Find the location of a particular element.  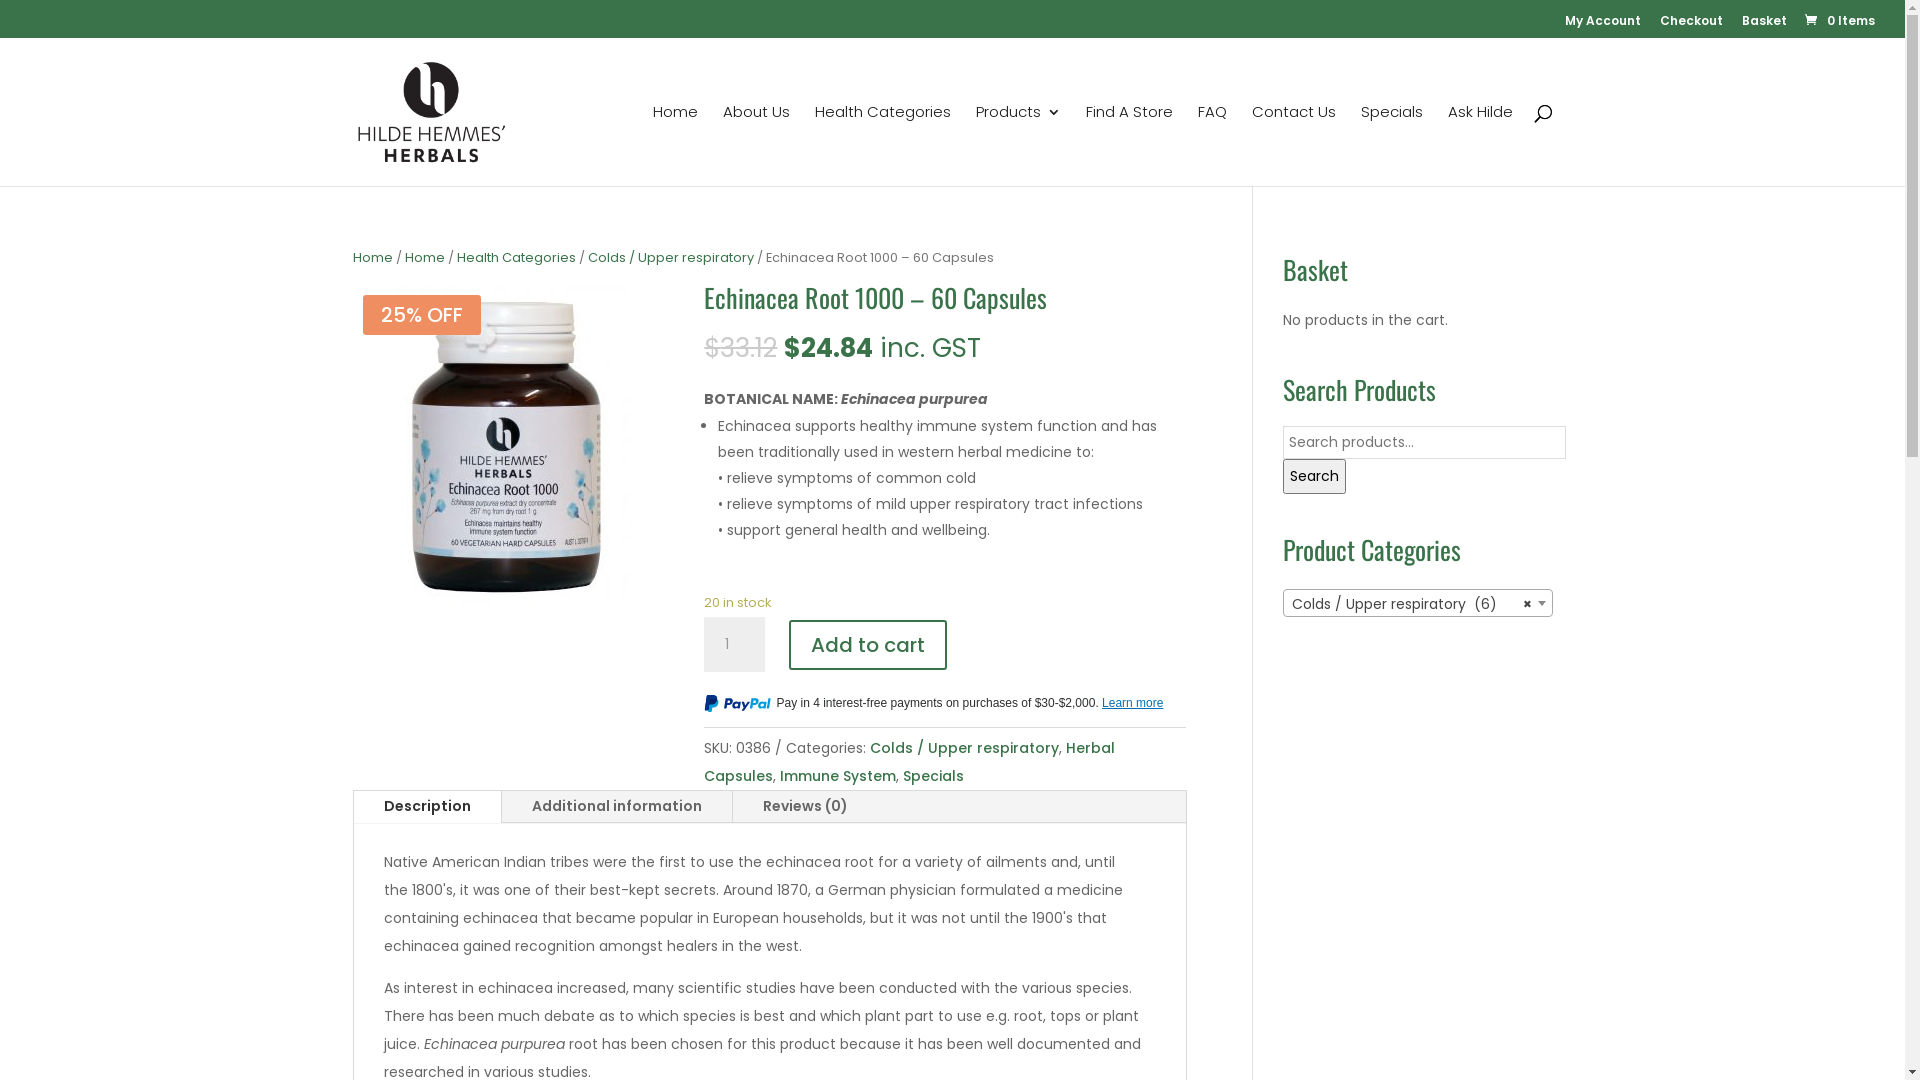

Specials is located at coordinates (1391, 146).